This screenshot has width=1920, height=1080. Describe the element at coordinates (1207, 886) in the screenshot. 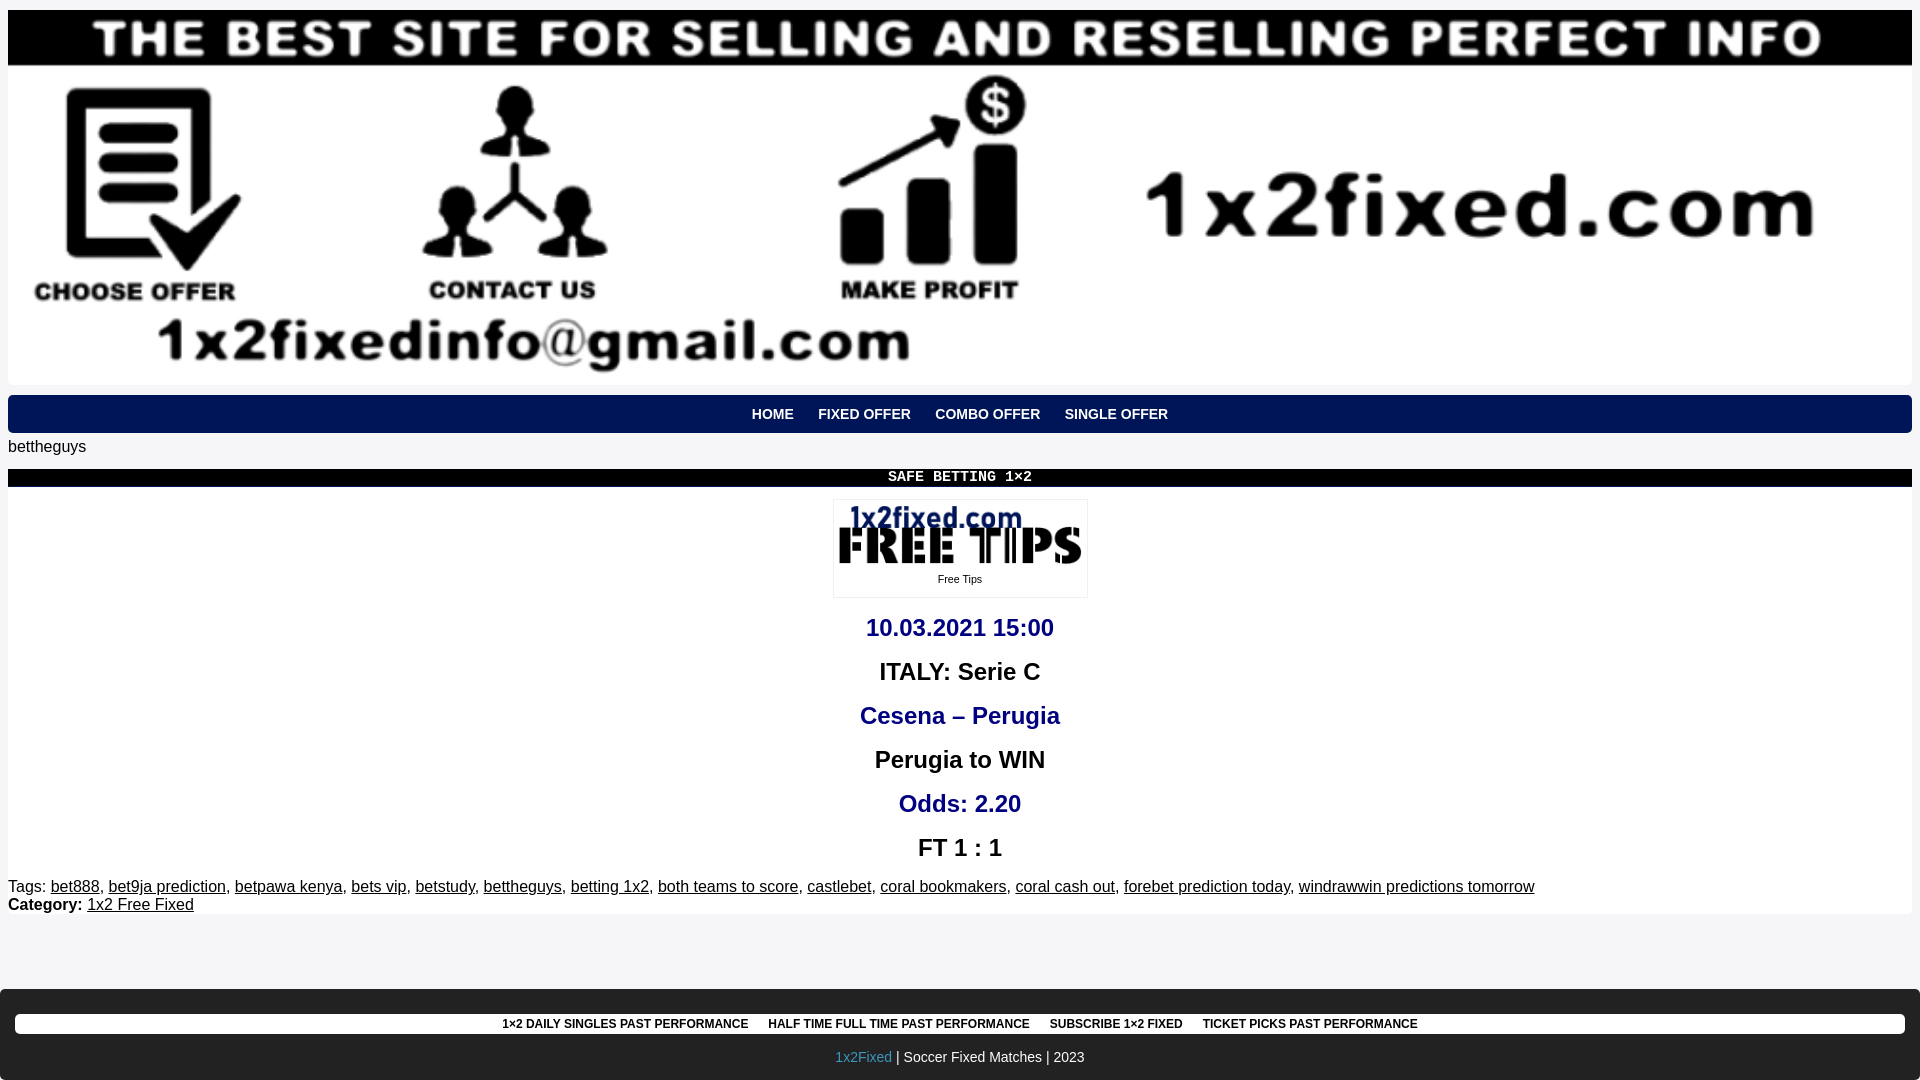

I see `forebet prediction today` at that location.